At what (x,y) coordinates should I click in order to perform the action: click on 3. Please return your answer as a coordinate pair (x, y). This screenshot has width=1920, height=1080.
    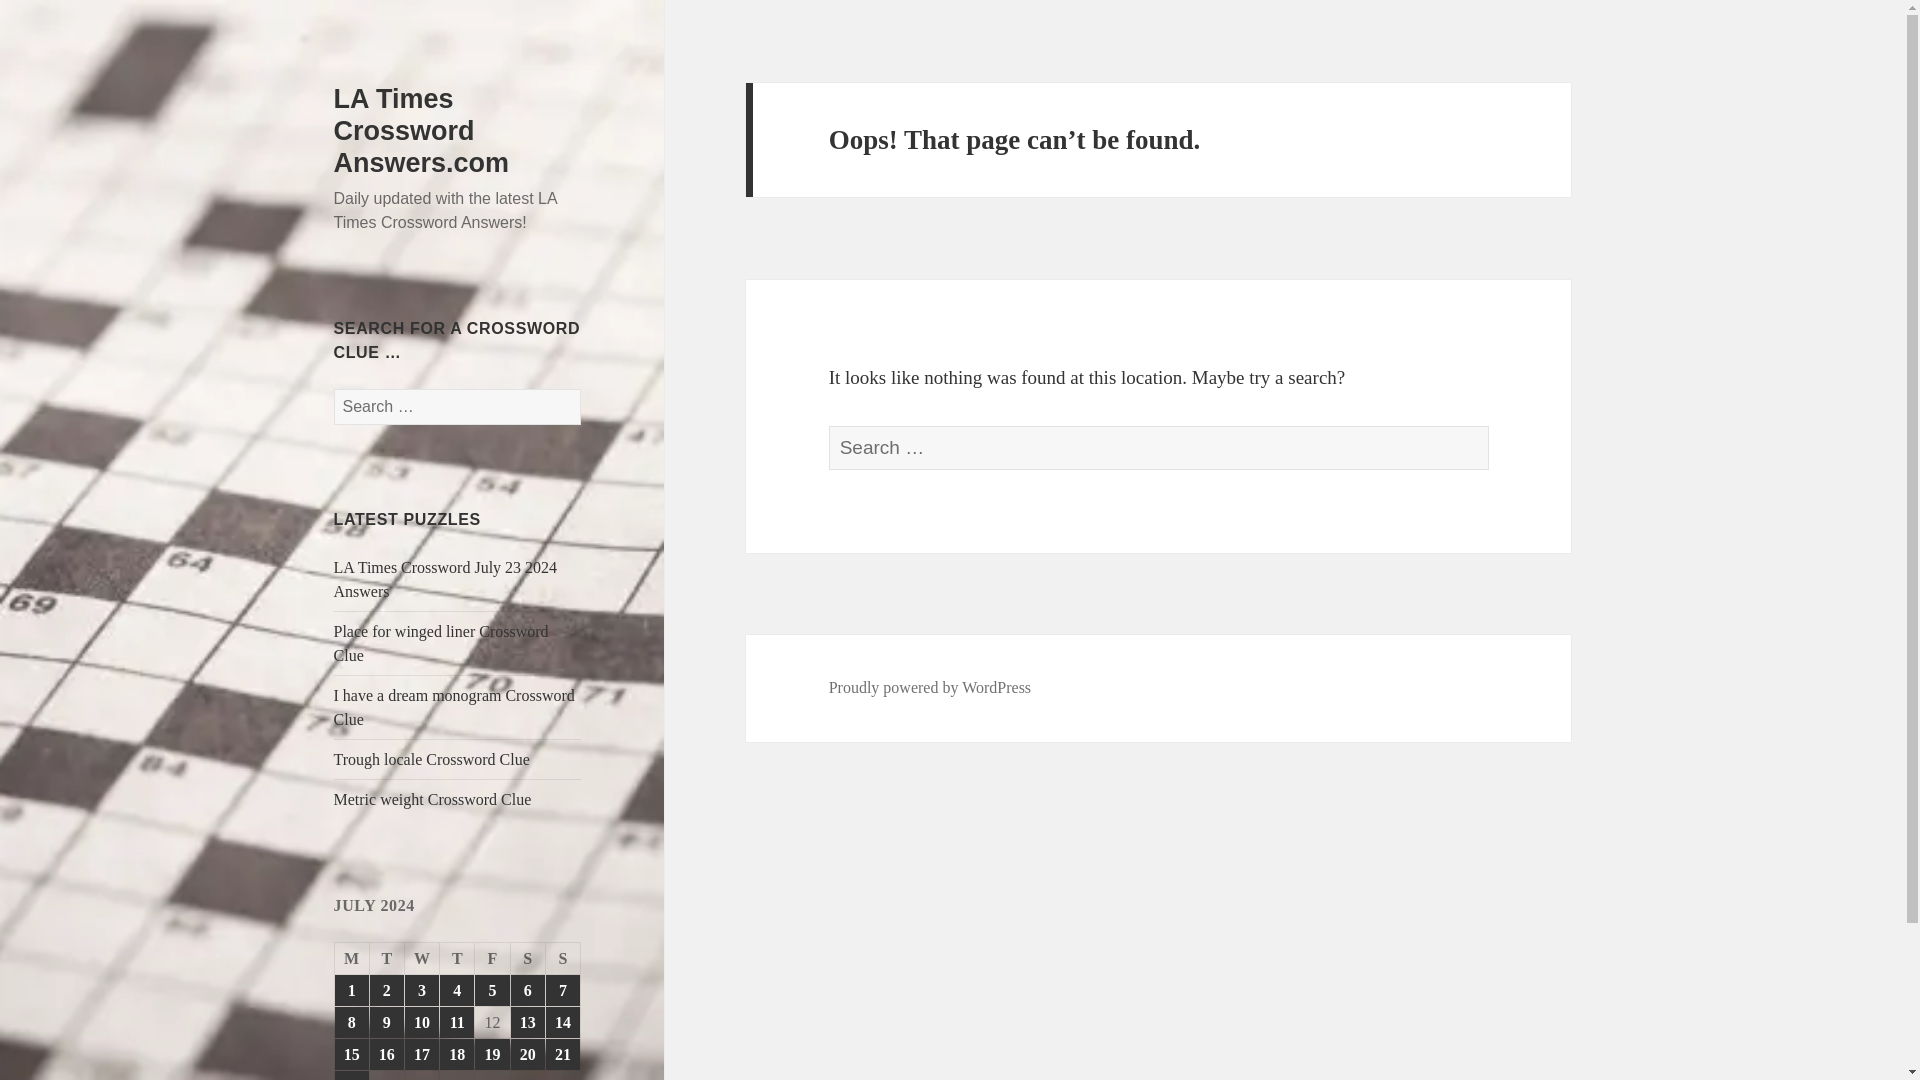
    Looking at the image, I should click on (422, 990).